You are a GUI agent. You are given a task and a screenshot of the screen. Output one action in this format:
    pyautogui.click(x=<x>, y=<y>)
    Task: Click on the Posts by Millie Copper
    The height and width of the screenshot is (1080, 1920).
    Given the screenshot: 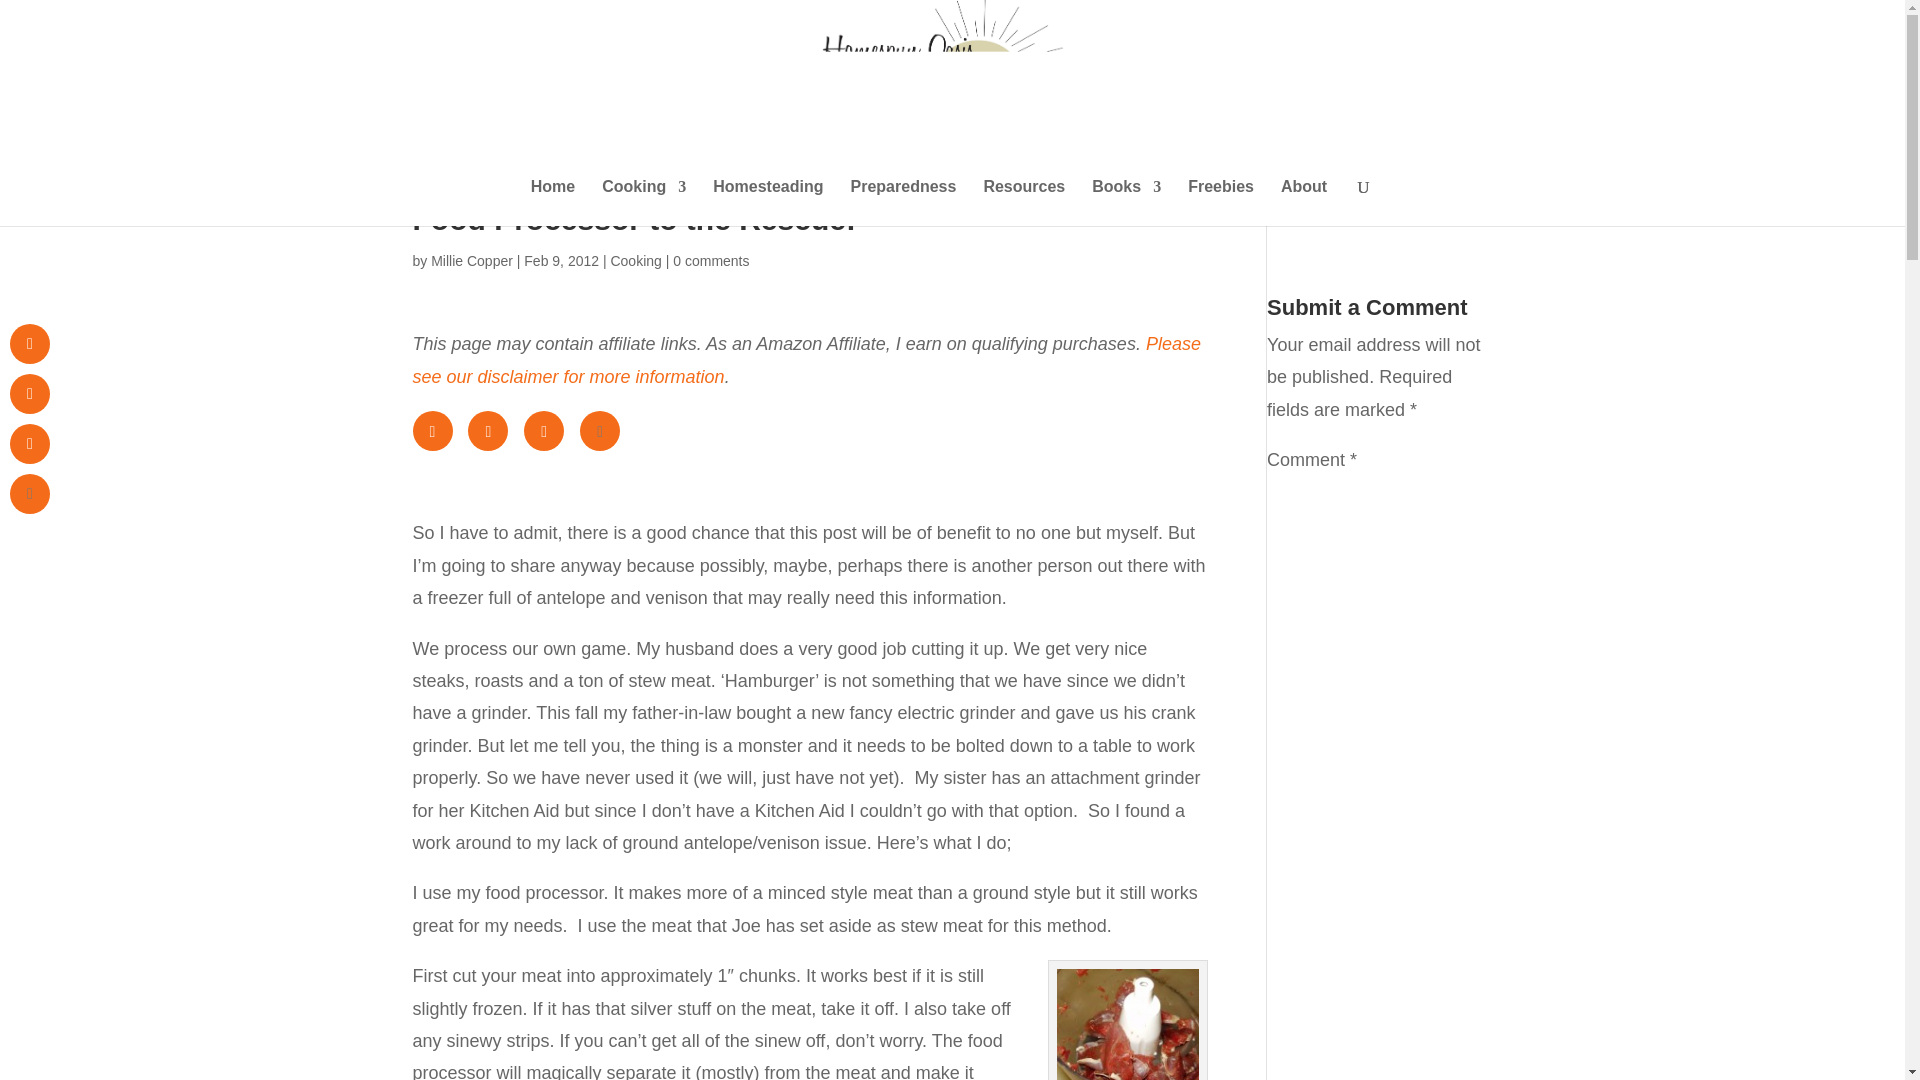 What is the action you would take?
    pyautogui.click(x=471, y=260)
    